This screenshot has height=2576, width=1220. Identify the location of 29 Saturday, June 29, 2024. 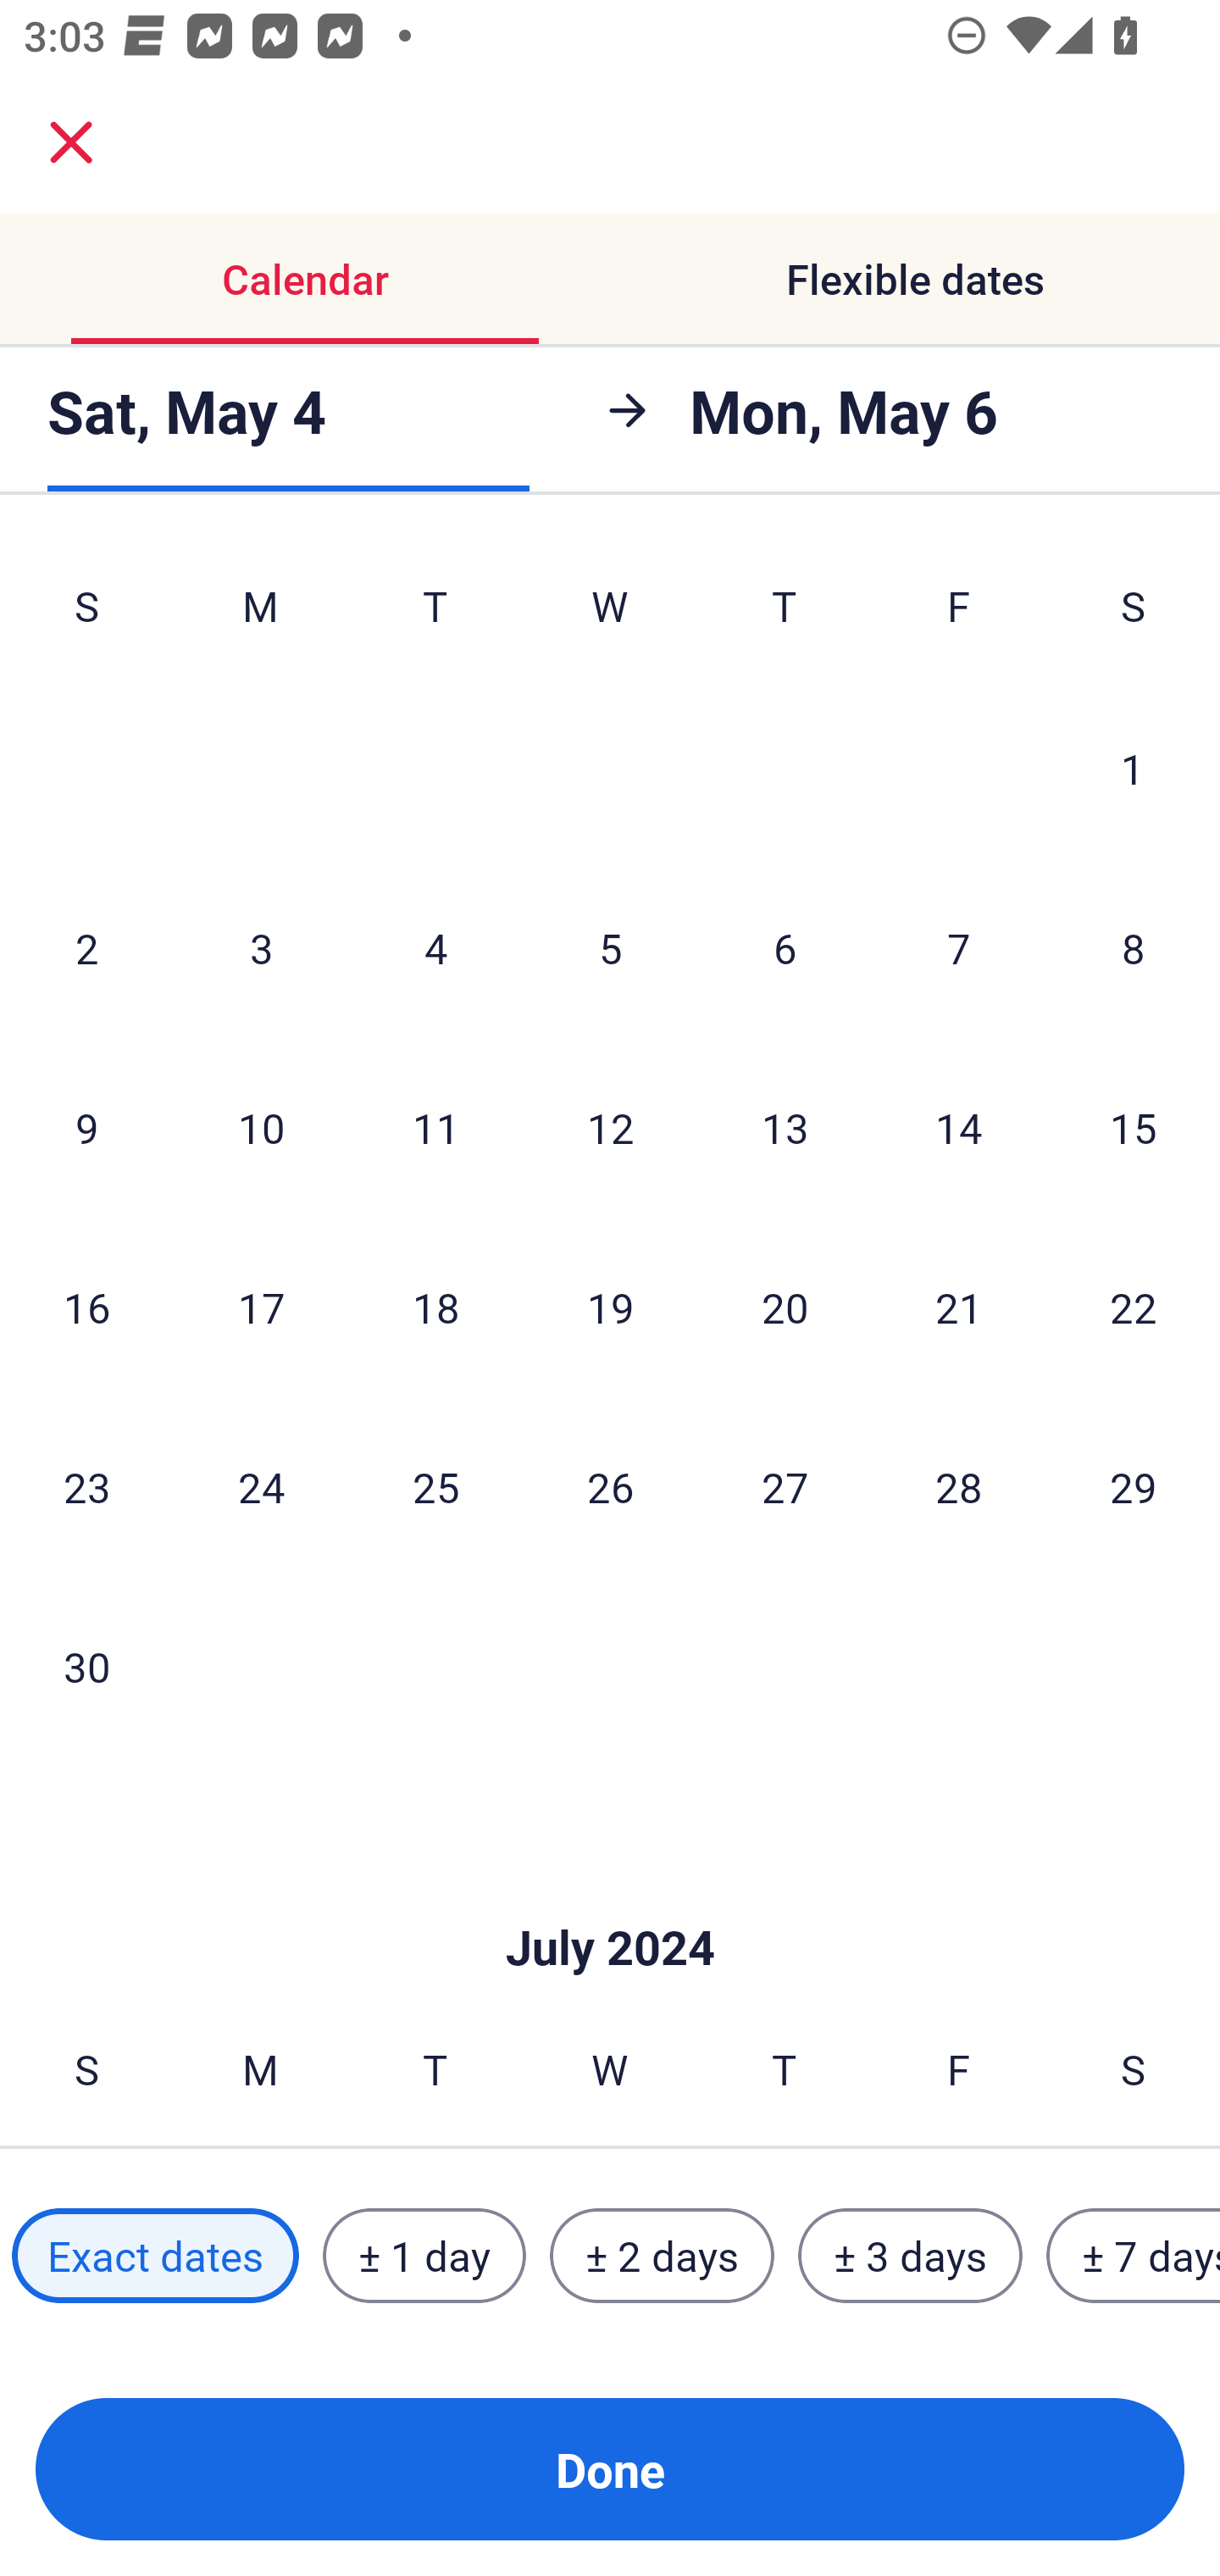
(1134, 1486).